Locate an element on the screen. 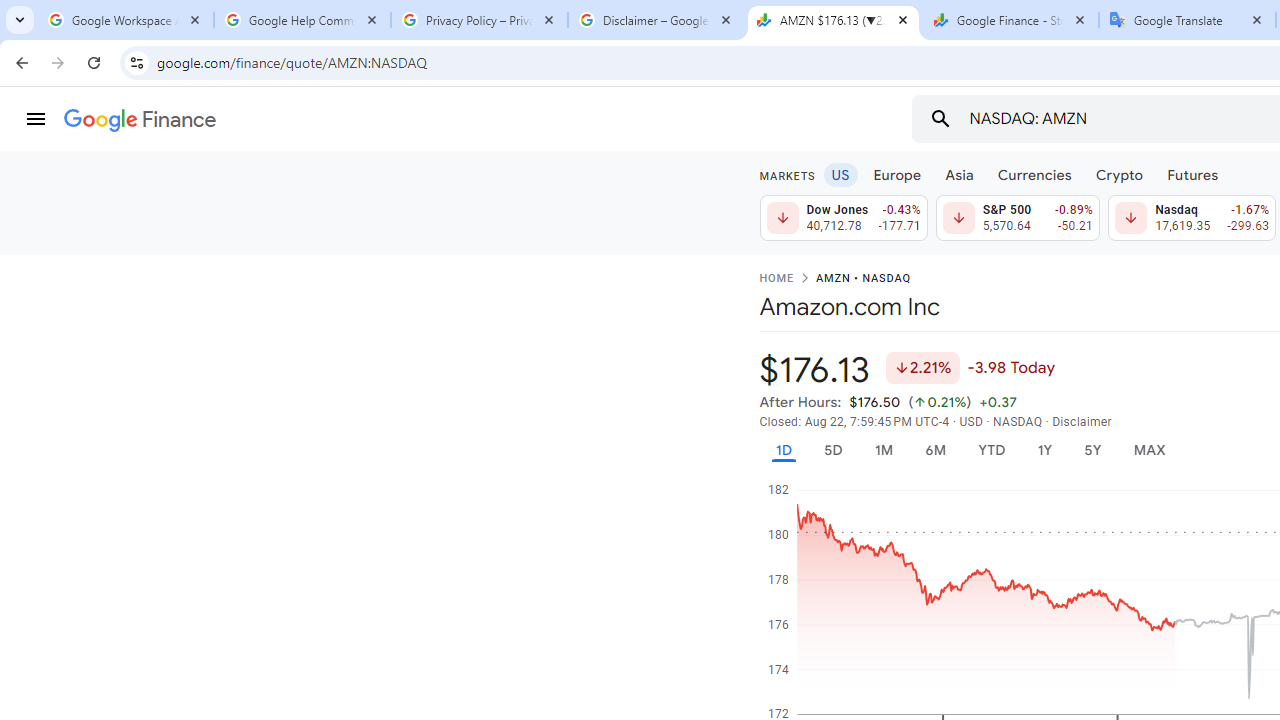 This screenshot has width=1280, height=720. Get Add-ins is located at coordinates (104, 504).